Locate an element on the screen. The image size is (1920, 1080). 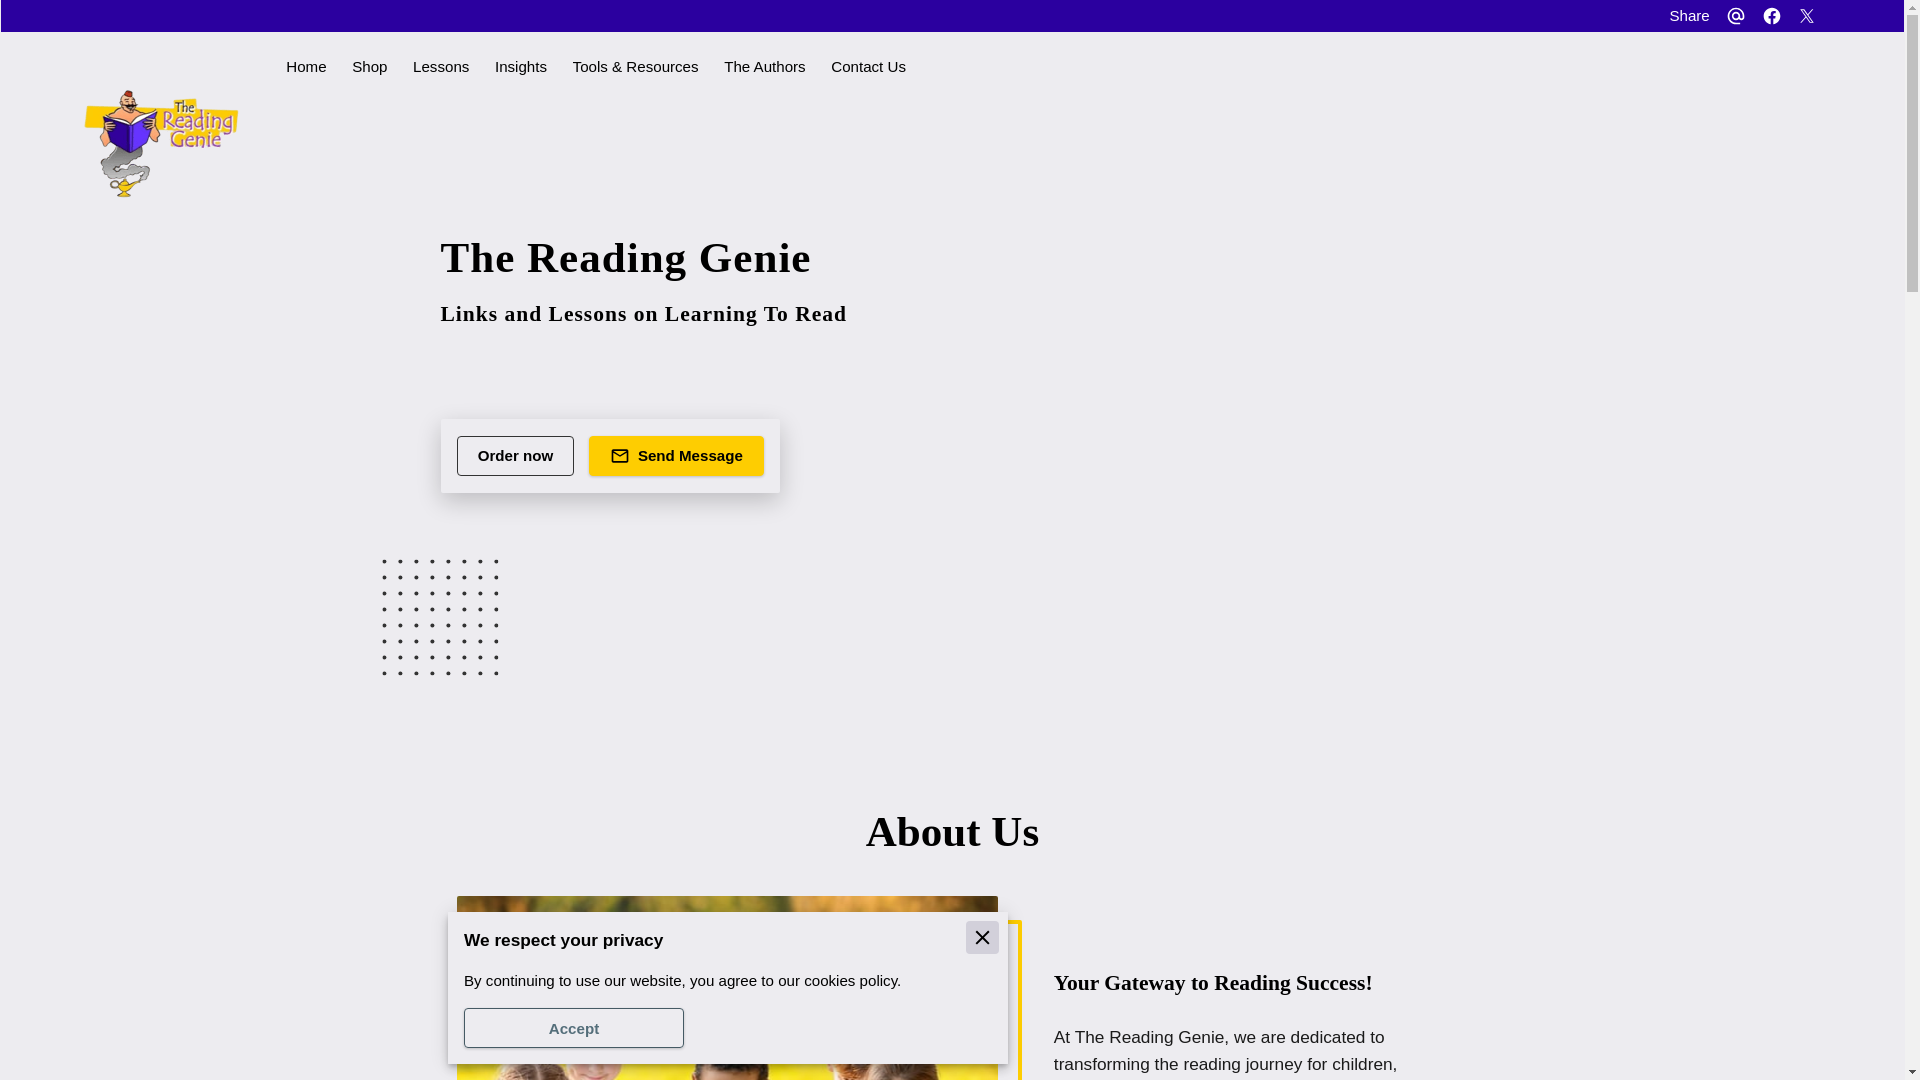
Contact Us is located at coordinates (868, 66).